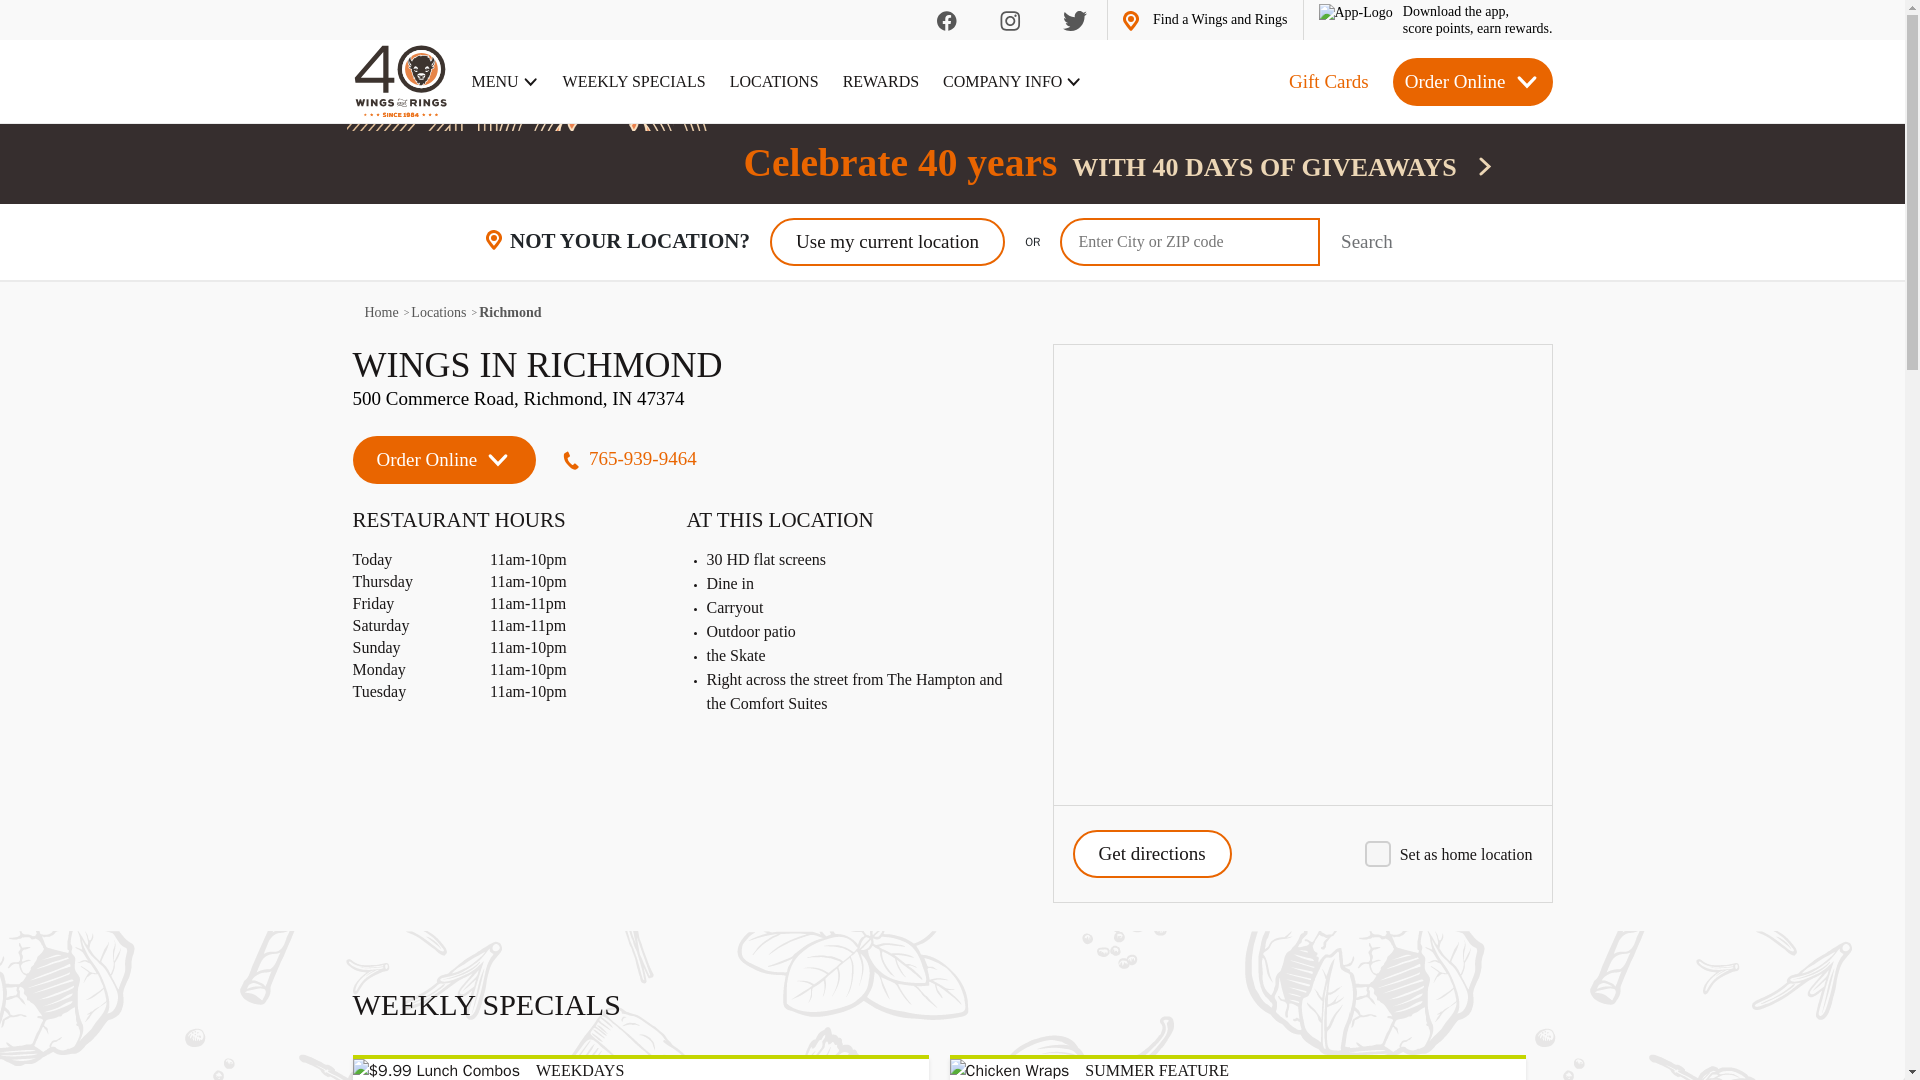 The height and width of the screenshot is (1080, 1920). What do you see at coordinates (1204, 20) in the screenshot?
I see `Set as home location` at bounding box center [1204, 20].